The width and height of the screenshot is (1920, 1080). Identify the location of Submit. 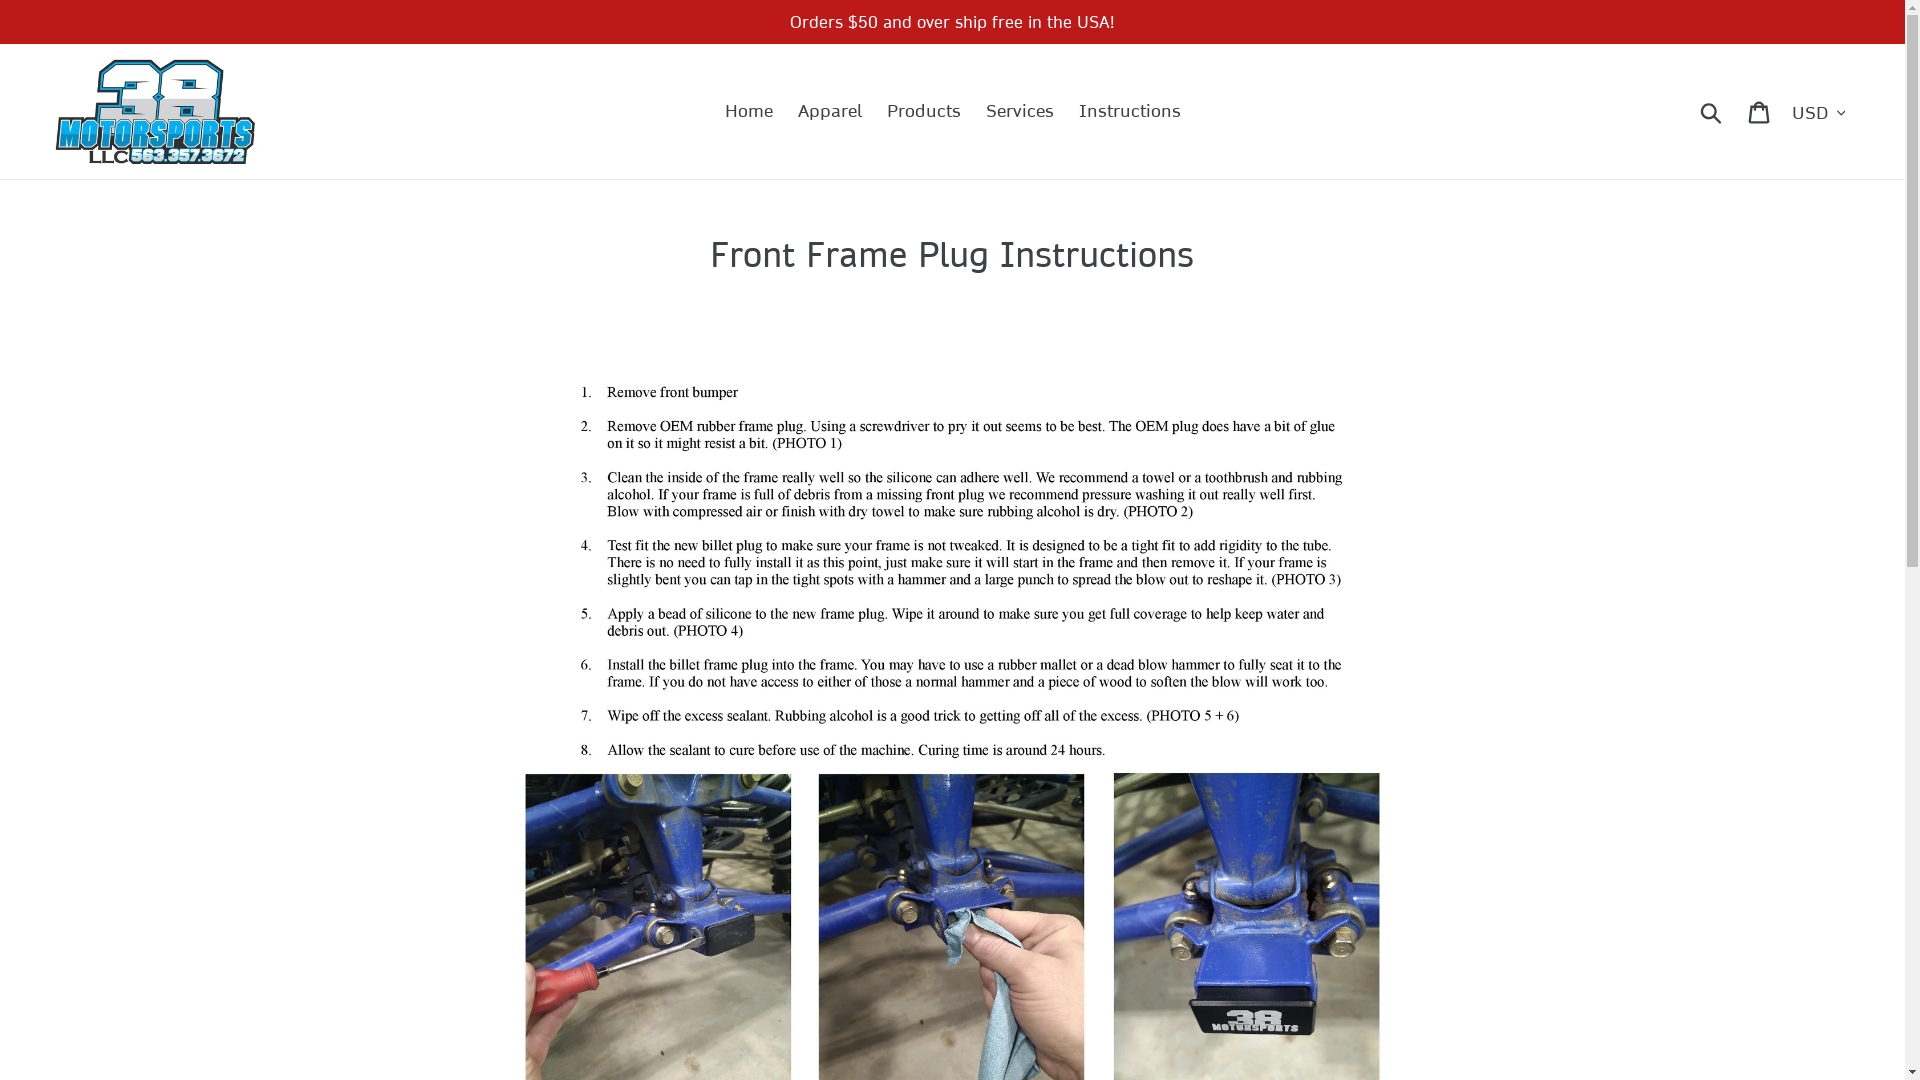
(1712, 112).